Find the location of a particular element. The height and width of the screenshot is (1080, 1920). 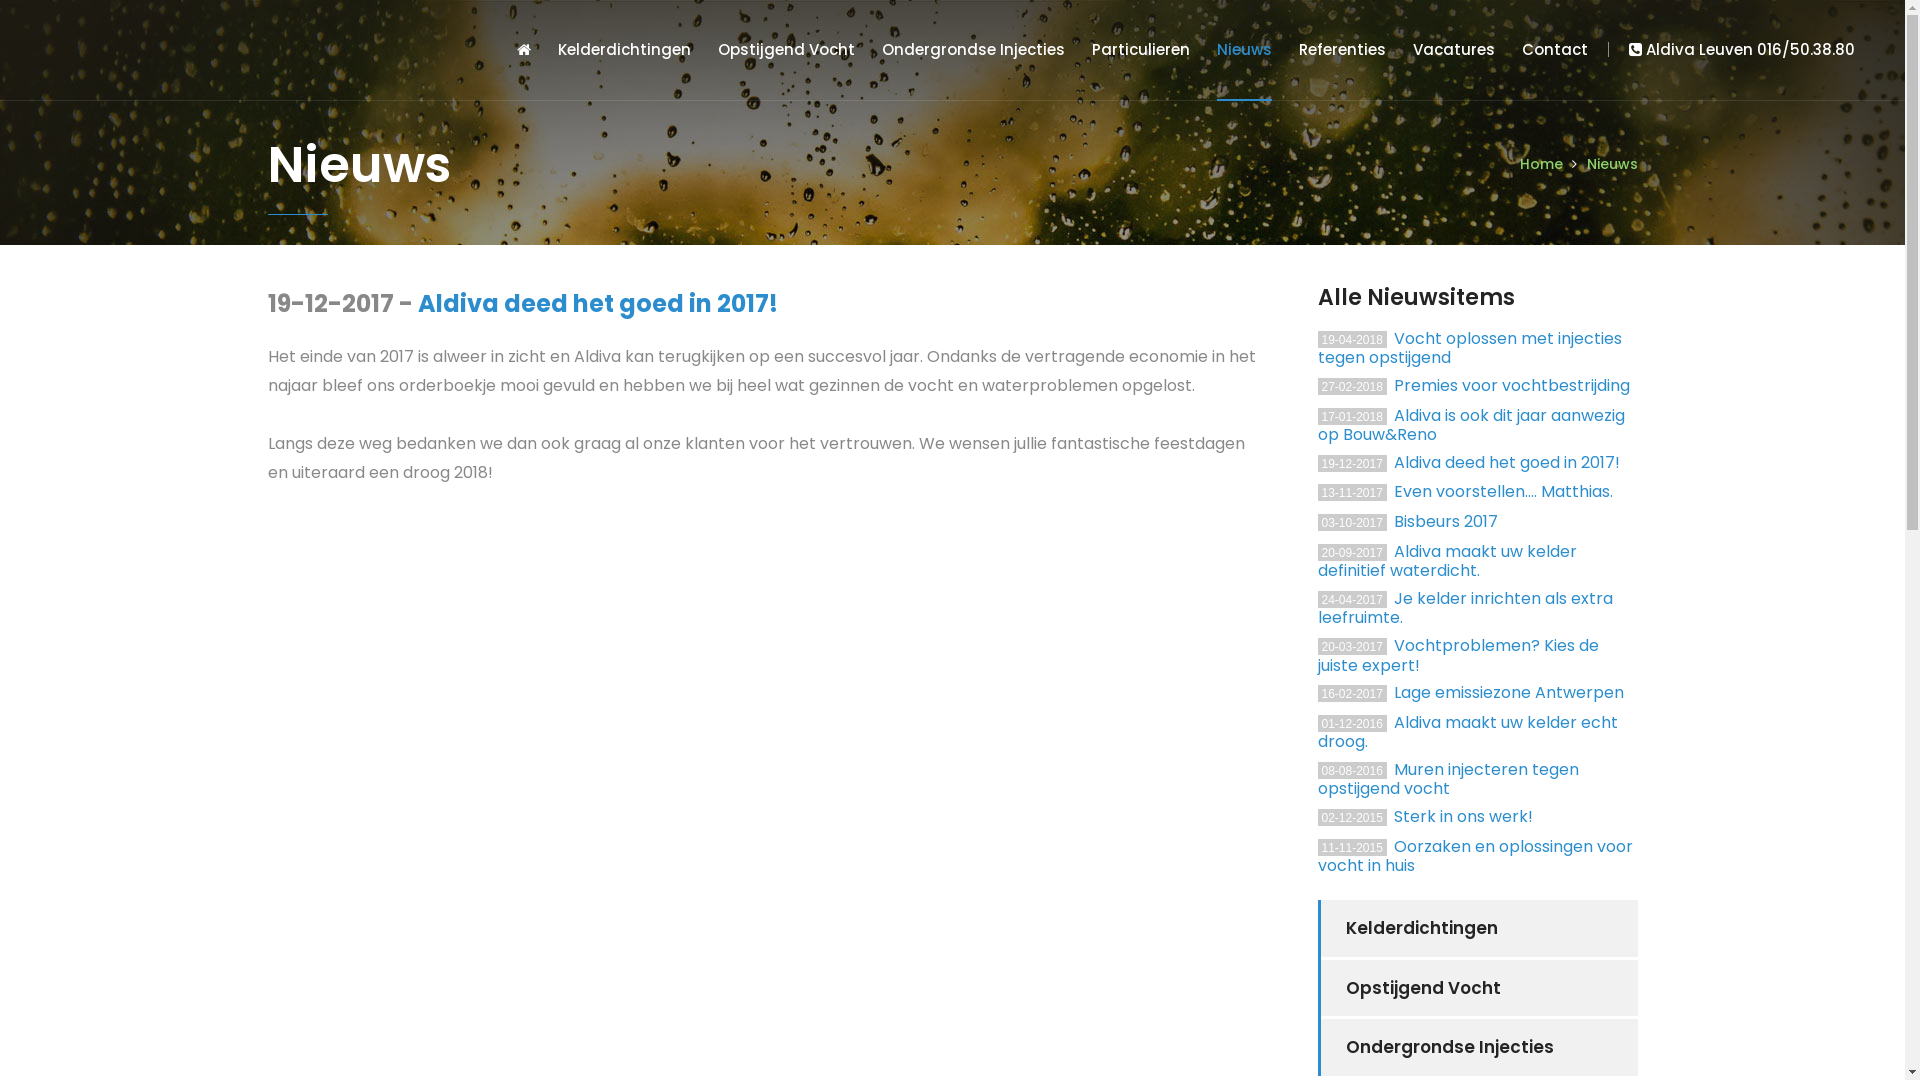

Premies voor vochtbestrijding is located at coordinates (1512, 385).